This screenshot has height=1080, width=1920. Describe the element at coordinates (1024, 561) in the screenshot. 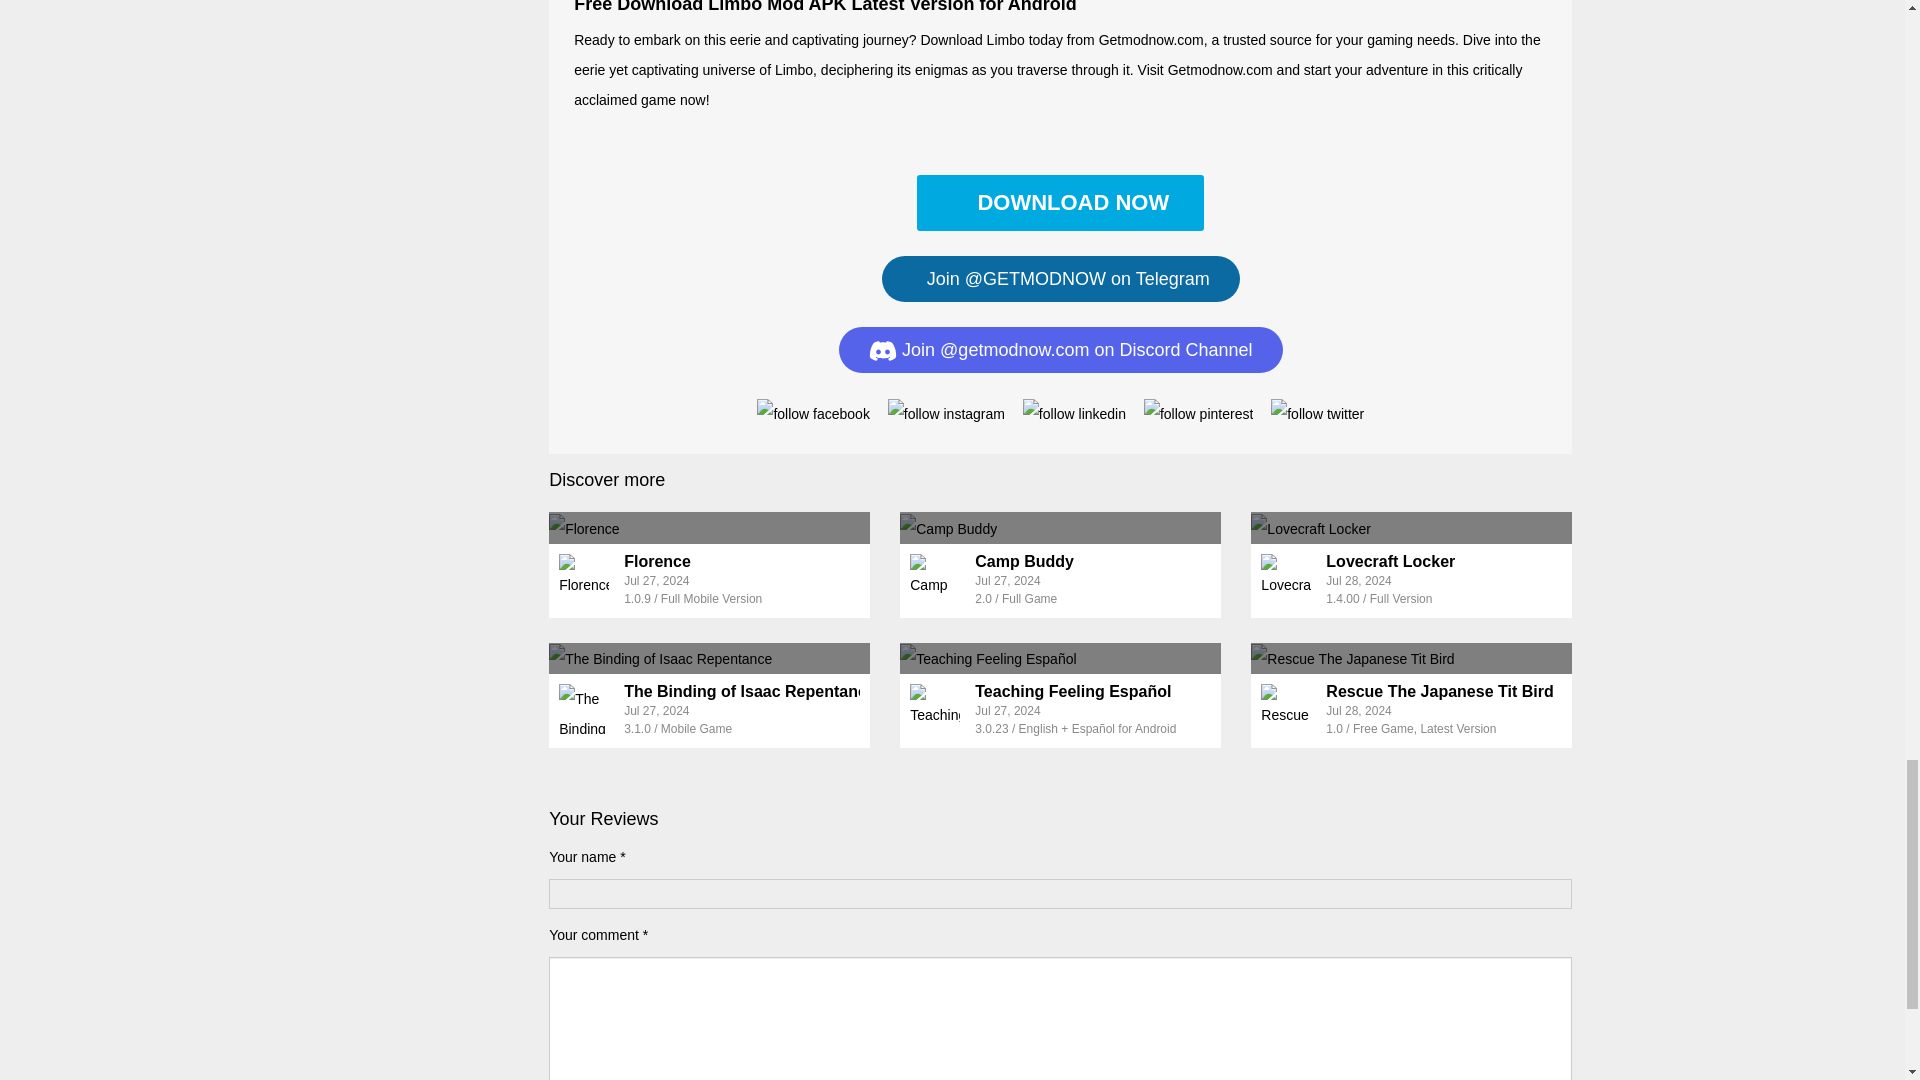

I see `Camp Buddy` at that location.